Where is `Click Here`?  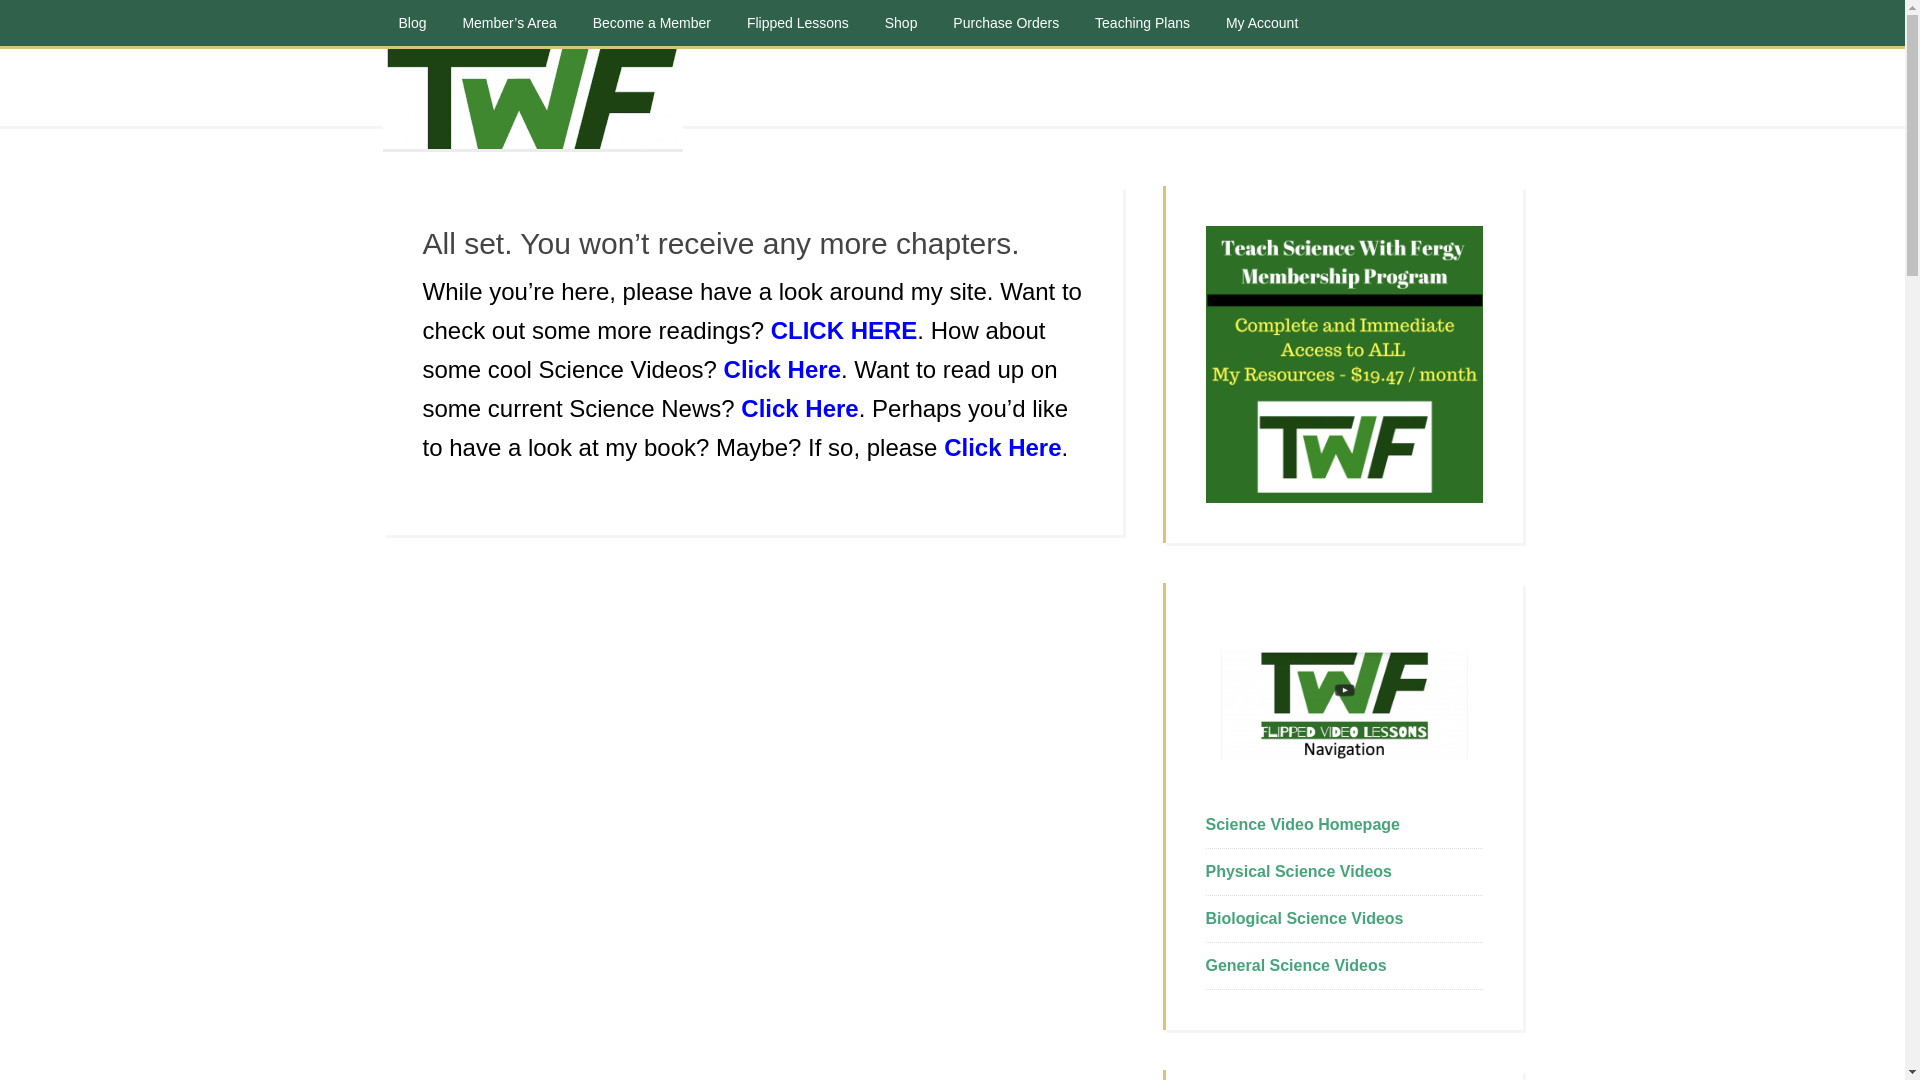
Click Here is located at coordinates (800, 408).